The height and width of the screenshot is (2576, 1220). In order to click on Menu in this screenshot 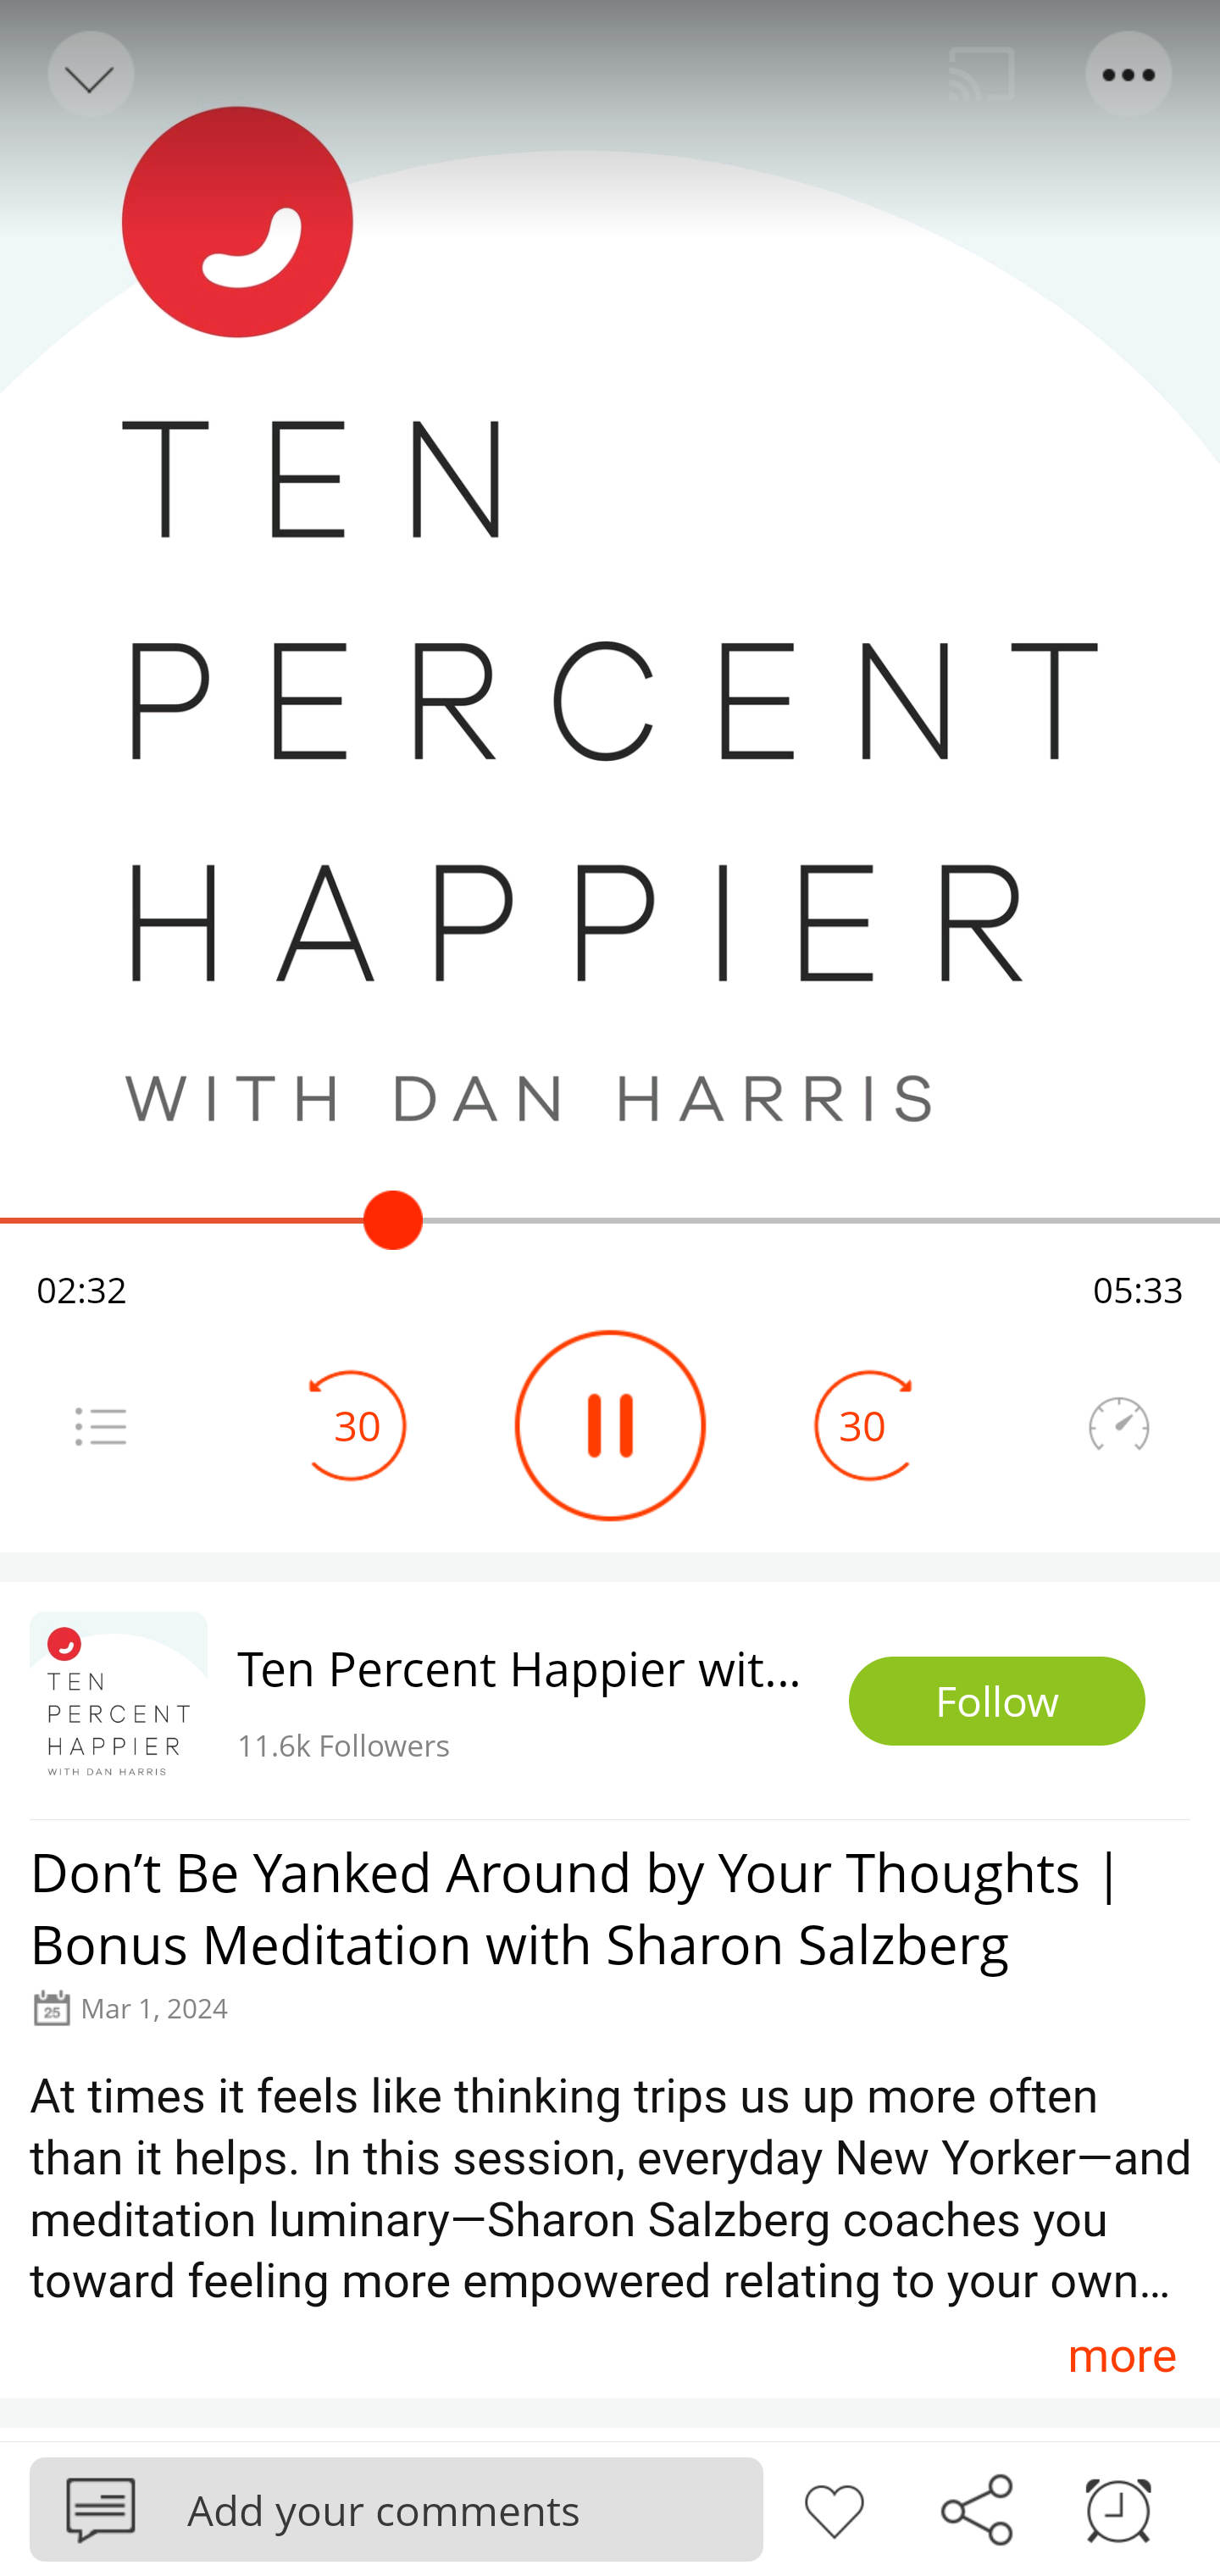, I will do `click(1130, 75)`.